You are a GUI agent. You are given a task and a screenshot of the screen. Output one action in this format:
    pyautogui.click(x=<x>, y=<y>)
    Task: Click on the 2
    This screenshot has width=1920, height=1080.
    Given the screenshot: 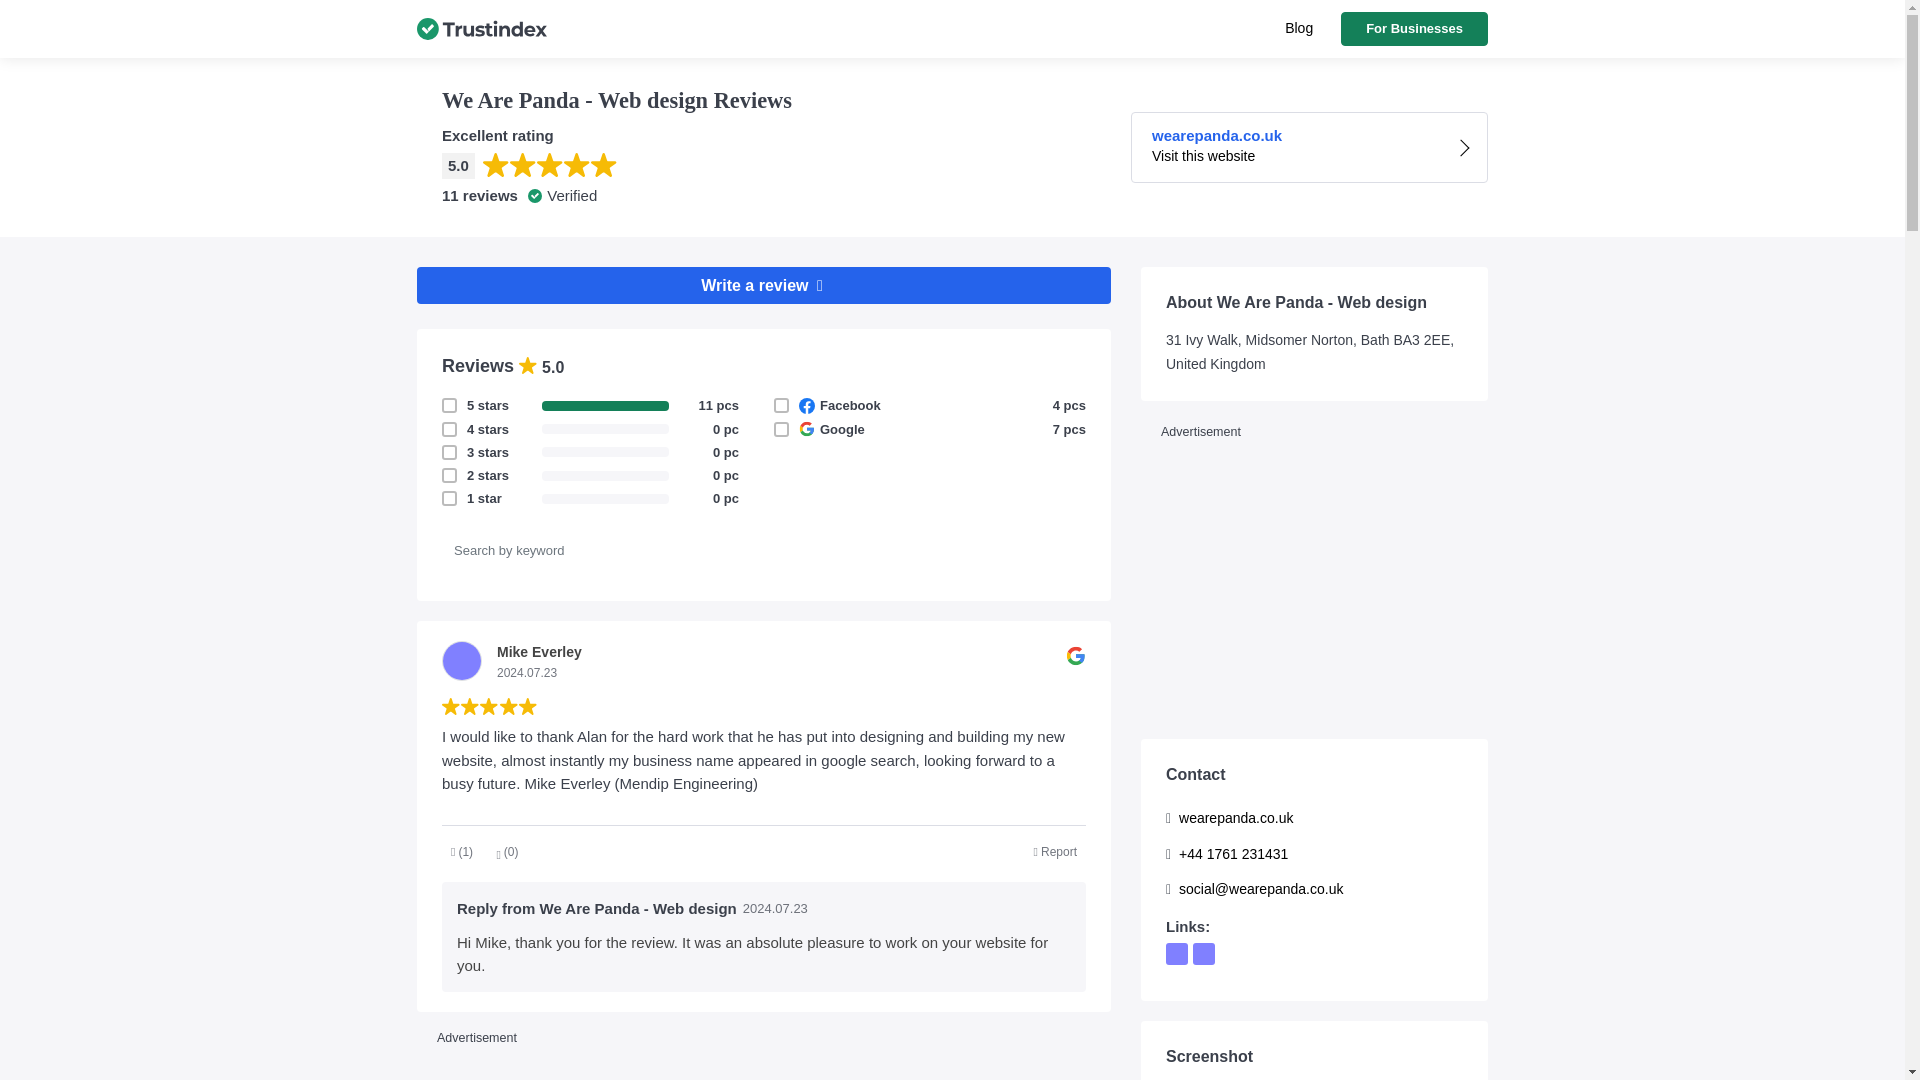 What is the action you would take?
    pyautogui.click(x=1309, y=147)
    